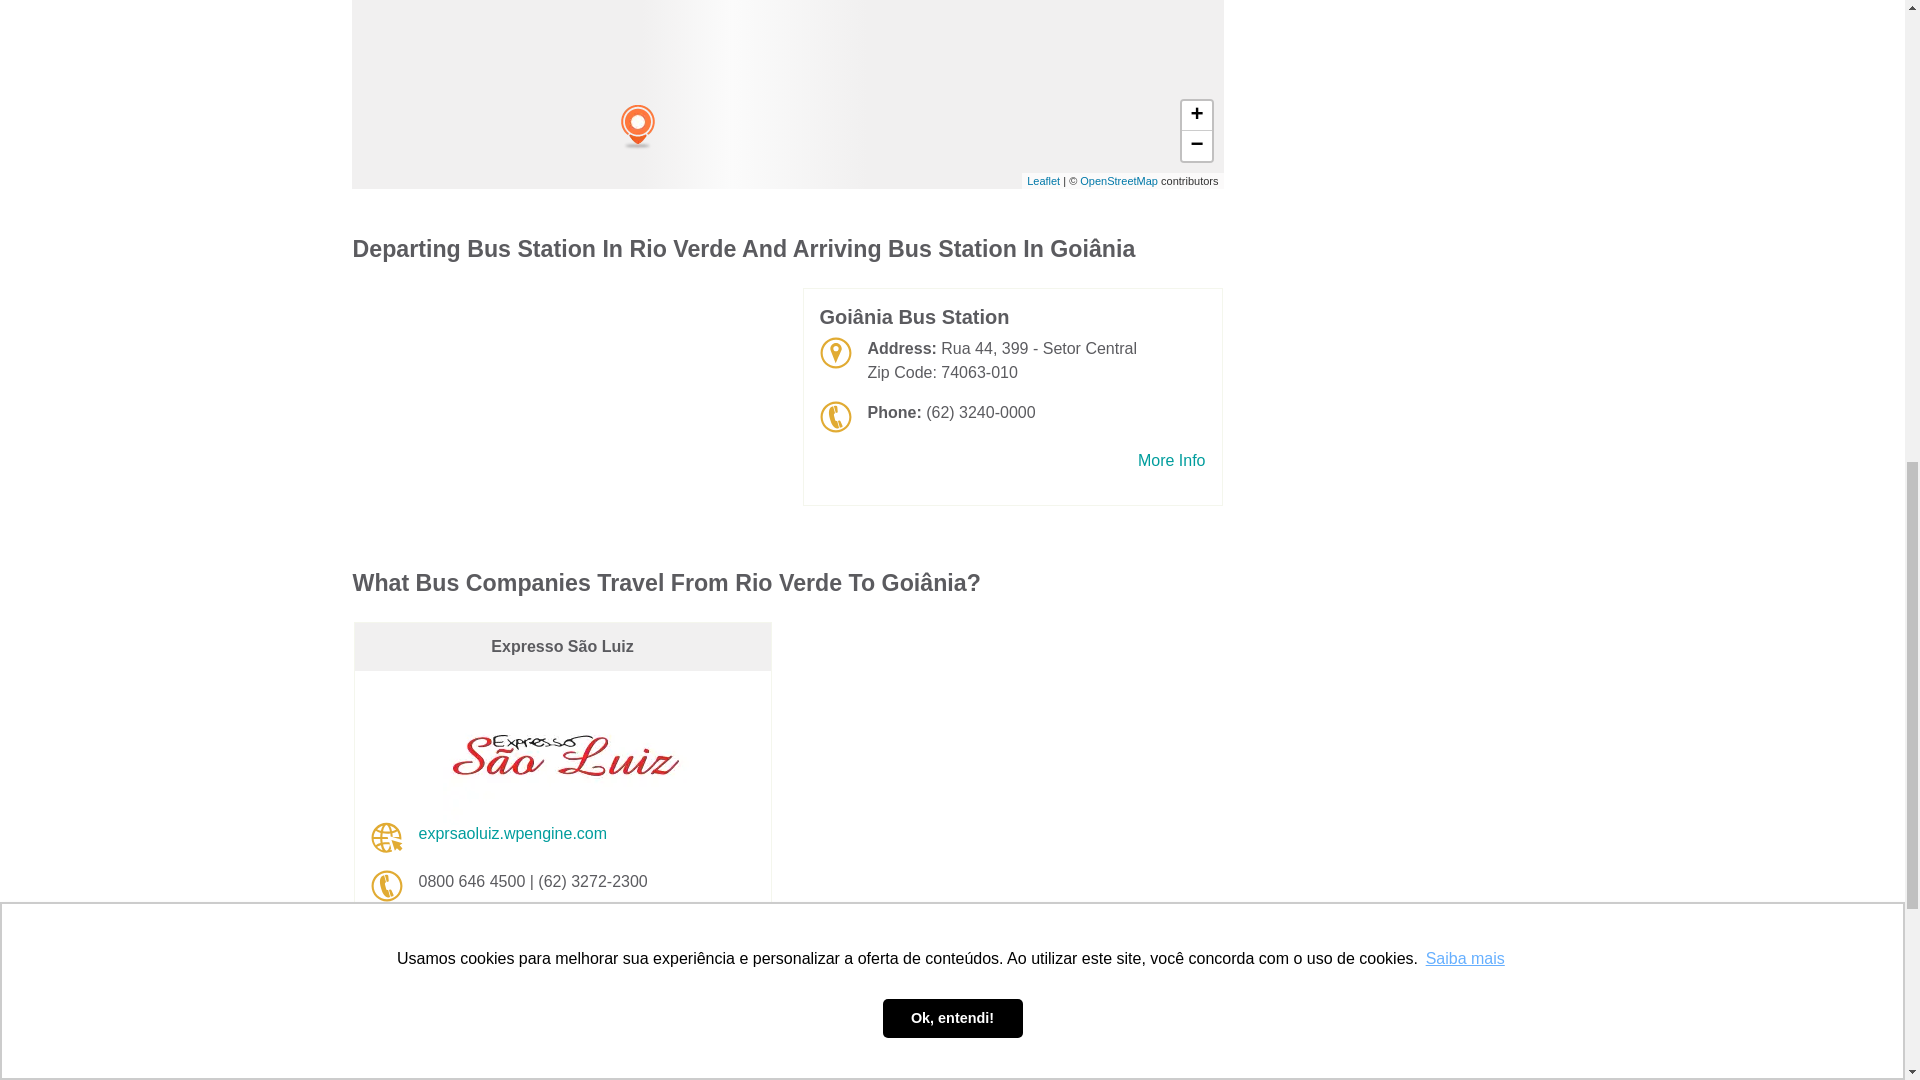 This screenshot has height=1080, width=1920. What do you see at coordinates (1043, 180) in the screenshot?
I see `A JS library for interactive maps` at bounding box center [1043, 180].